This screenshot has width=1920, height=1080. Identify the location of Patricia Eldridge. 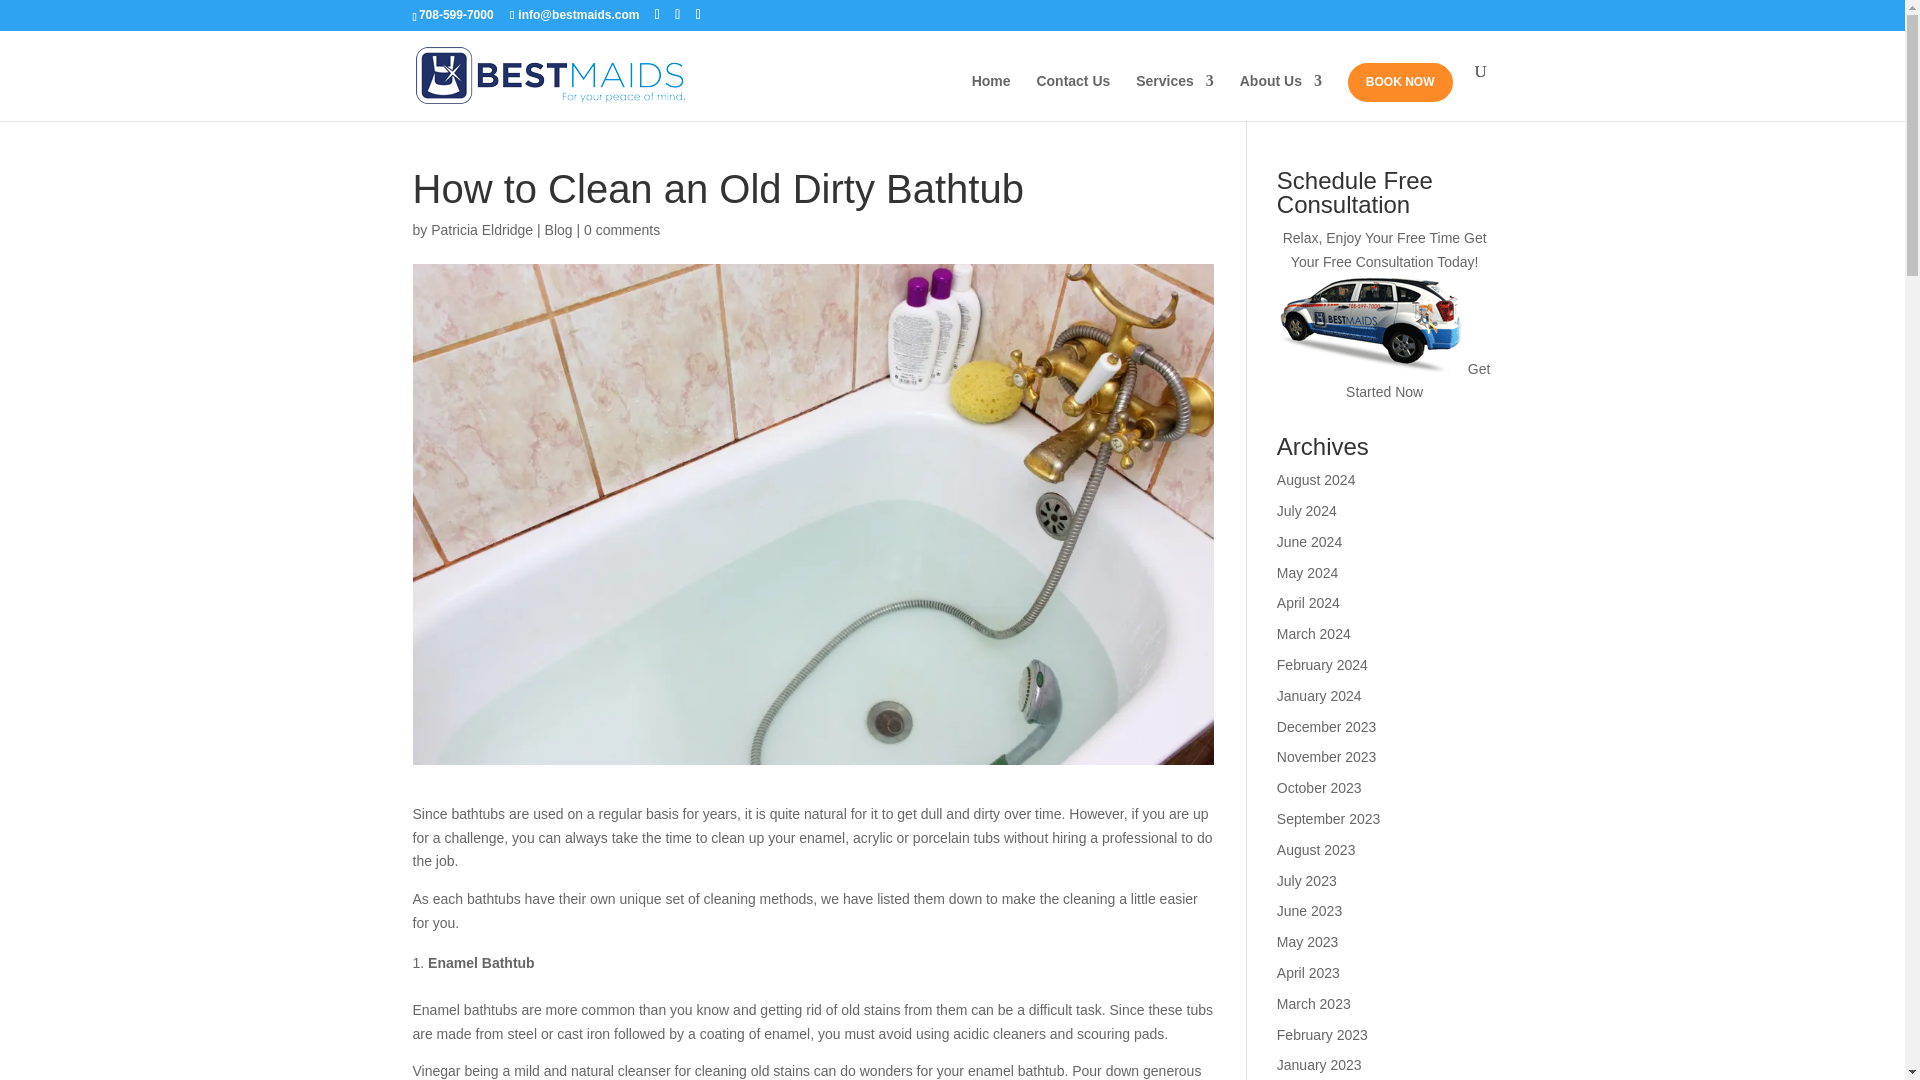
(482, 230).